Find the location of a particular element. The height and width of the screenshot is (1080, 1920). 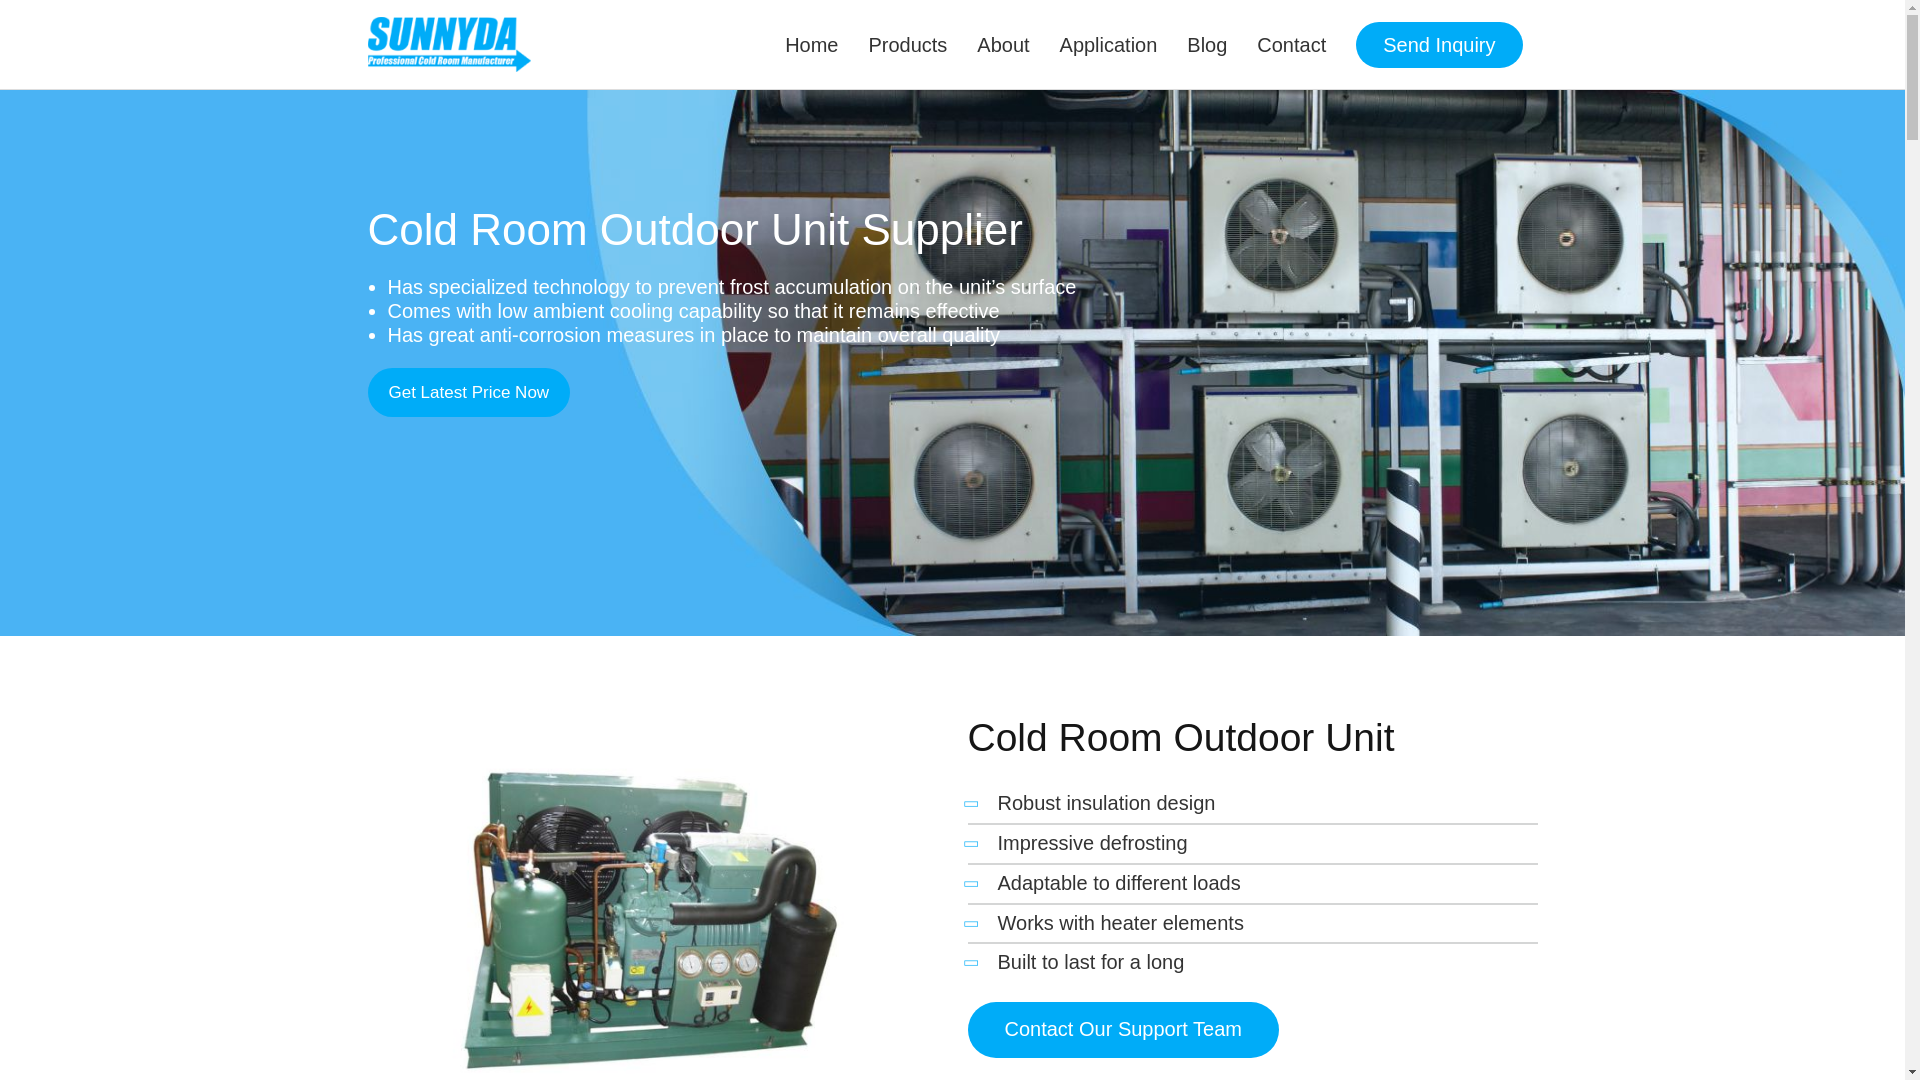

Home is located at coordinates (810, 44).